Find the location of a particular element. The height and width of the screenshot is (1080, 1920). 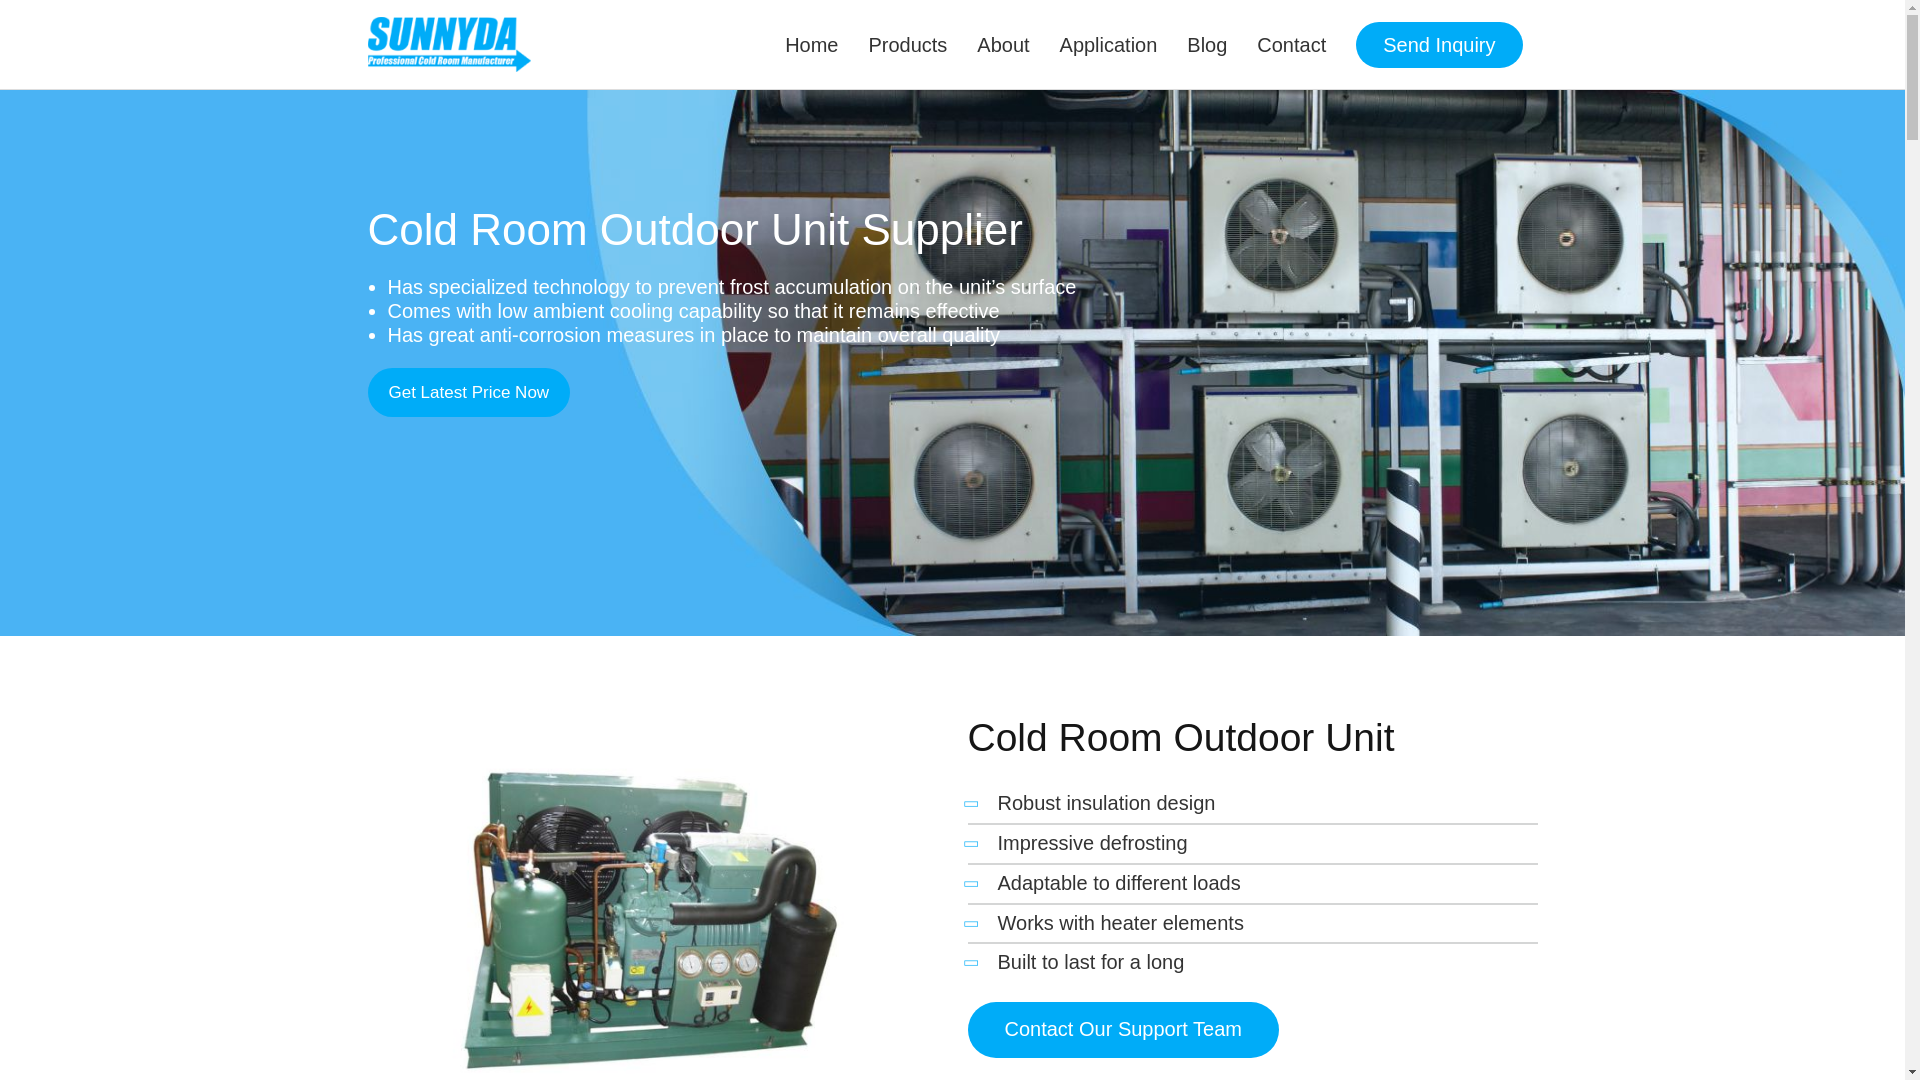

Home is located at coordinates (810, 44).